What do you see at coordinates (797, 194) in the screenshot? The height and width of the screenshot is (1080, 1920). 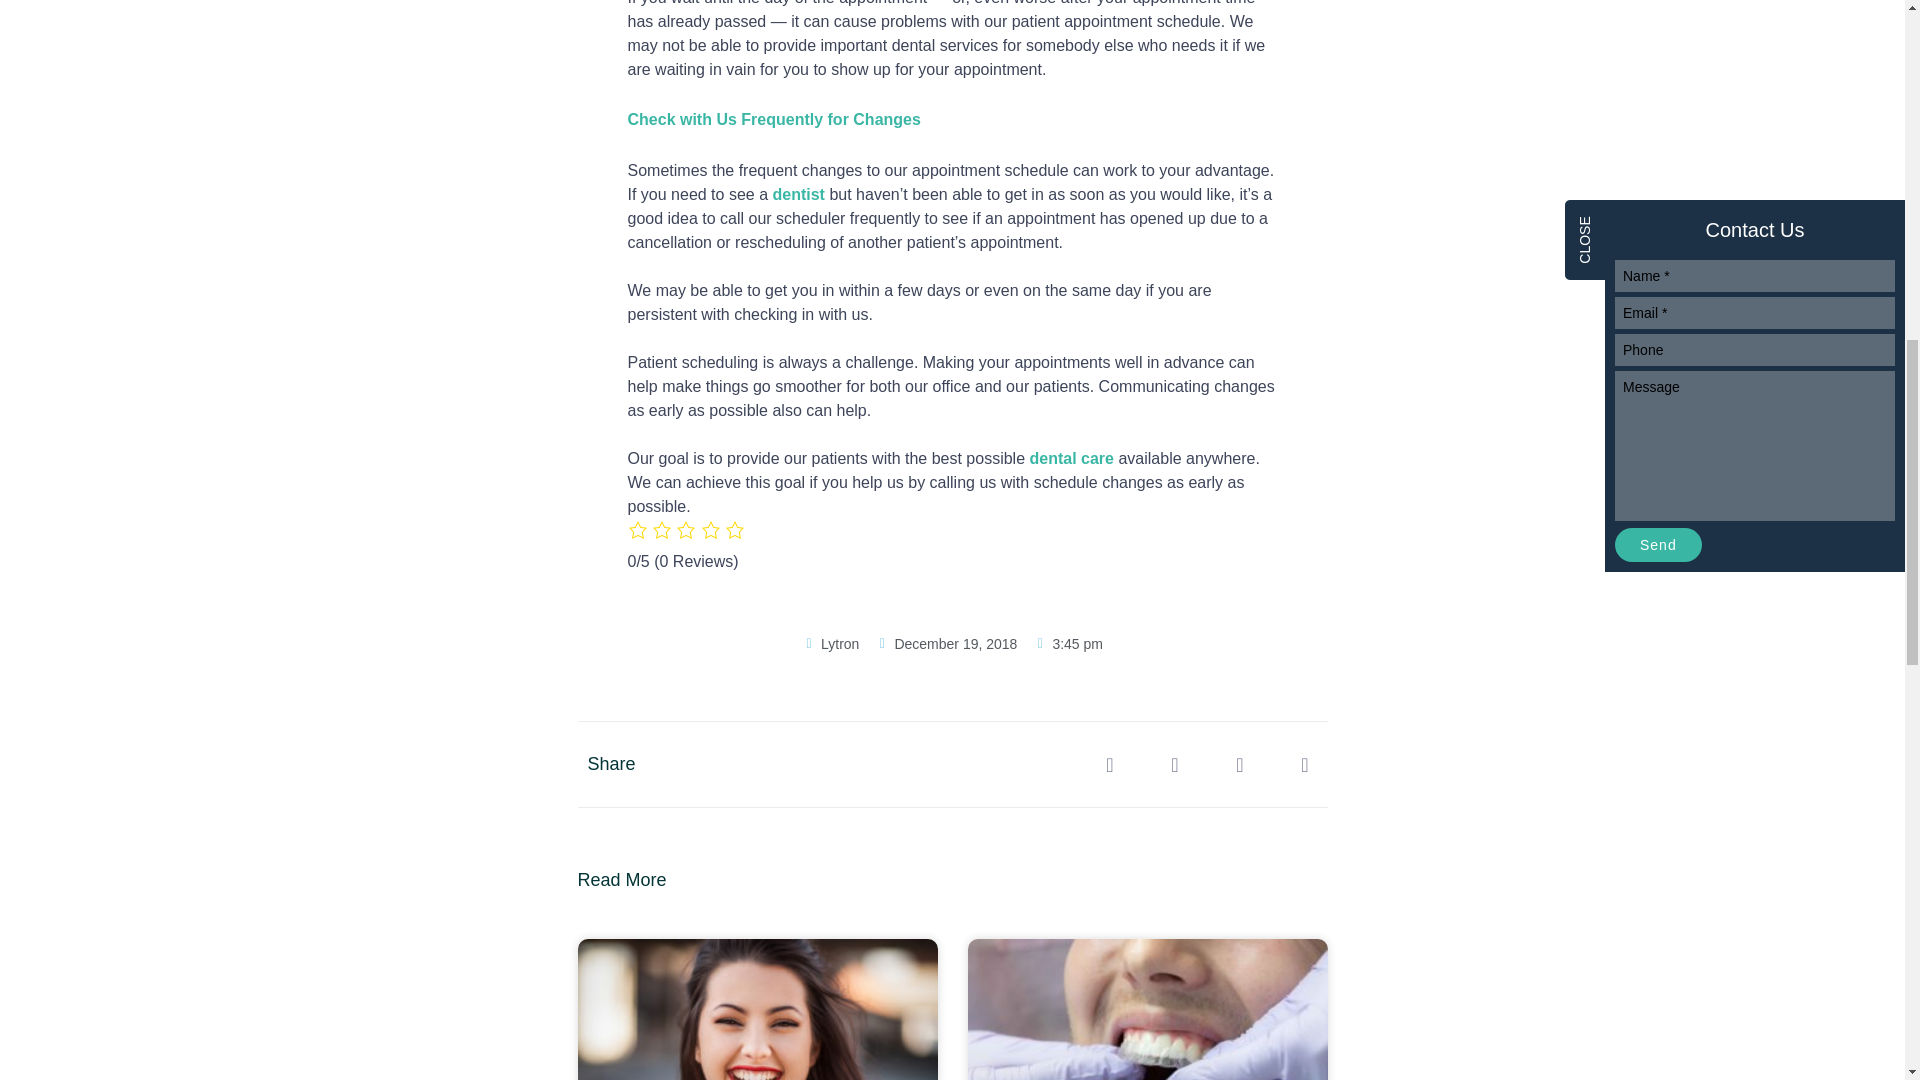 I see `dentist` at bounding box center [797, 194].